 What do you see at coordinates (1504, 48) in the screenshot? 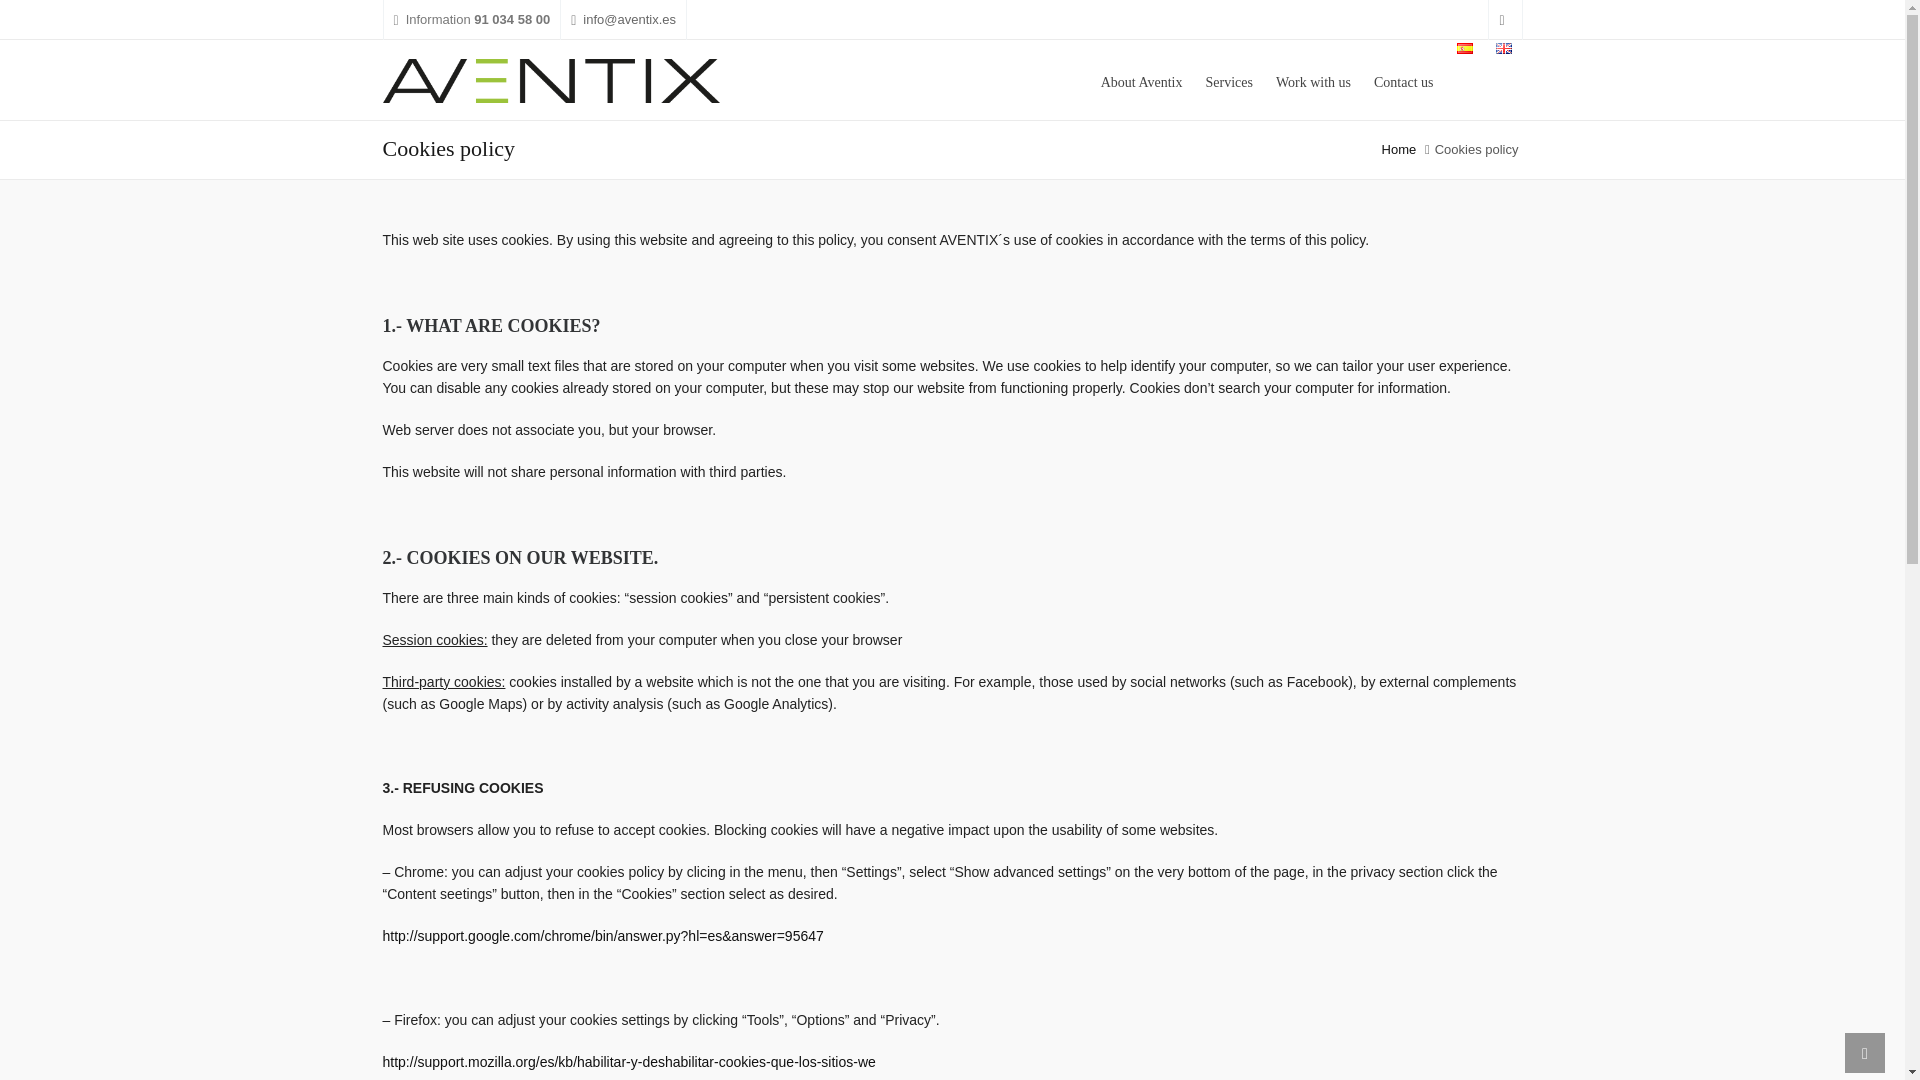
I see `English` at bounding box center [1504, 48].